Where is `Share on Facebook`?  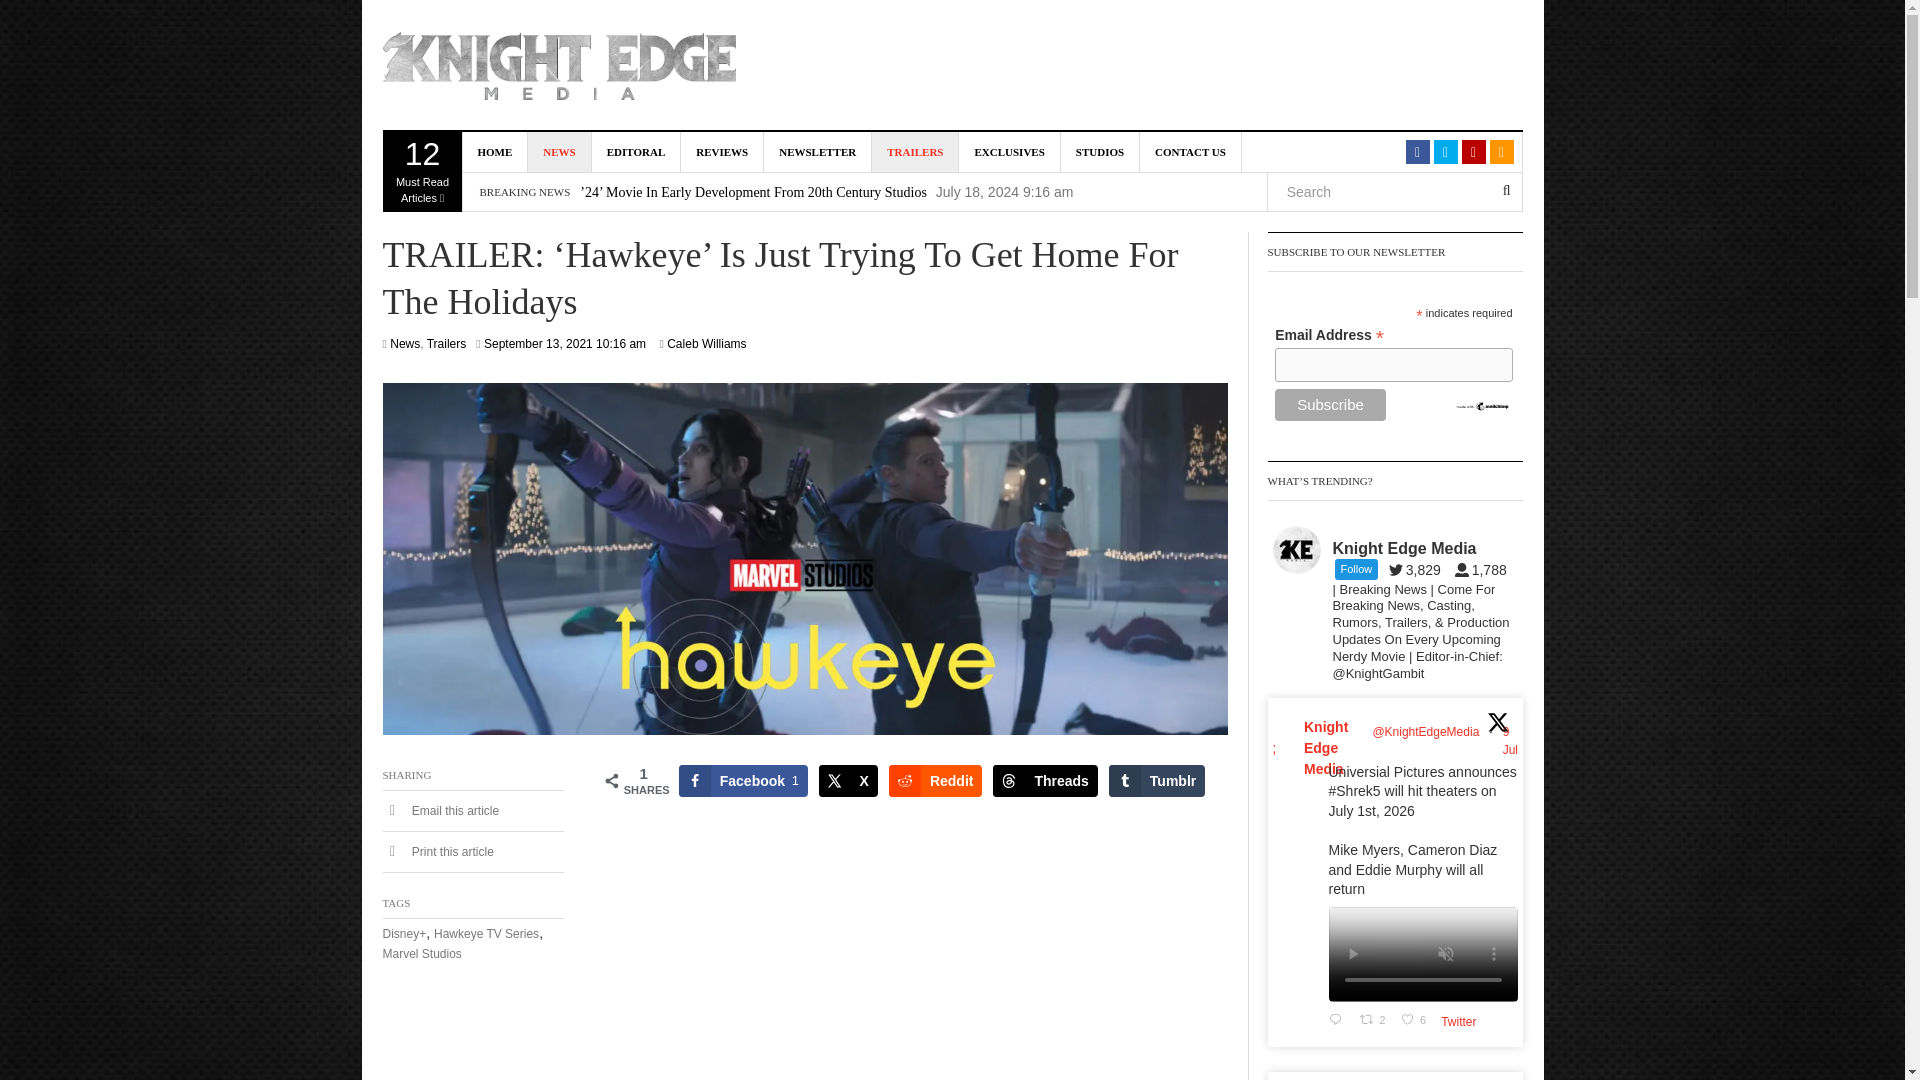
Share on Facebook is located at coordinates (744, 780).